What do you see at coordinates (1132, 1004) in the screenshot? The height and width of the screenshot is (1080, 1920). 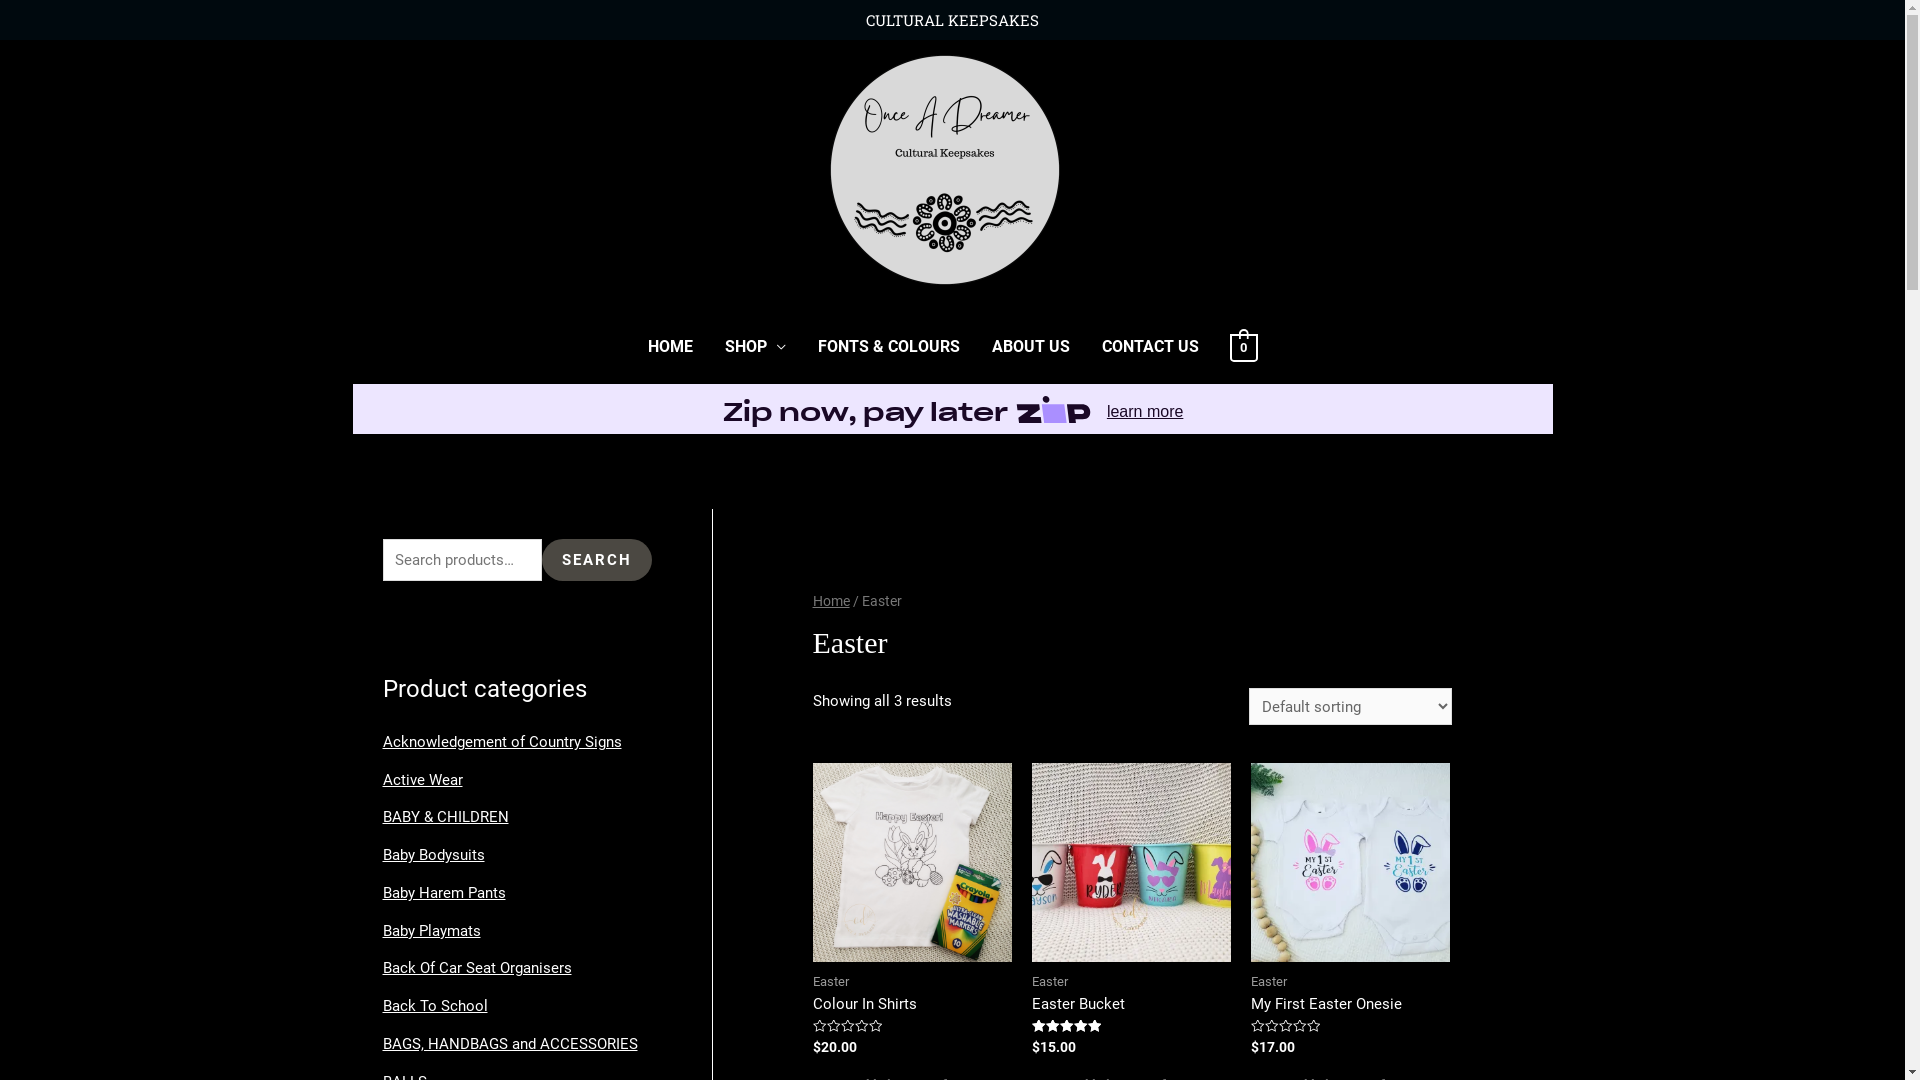 I see `Easter Bucket` at bounding box center [1132, 1004].